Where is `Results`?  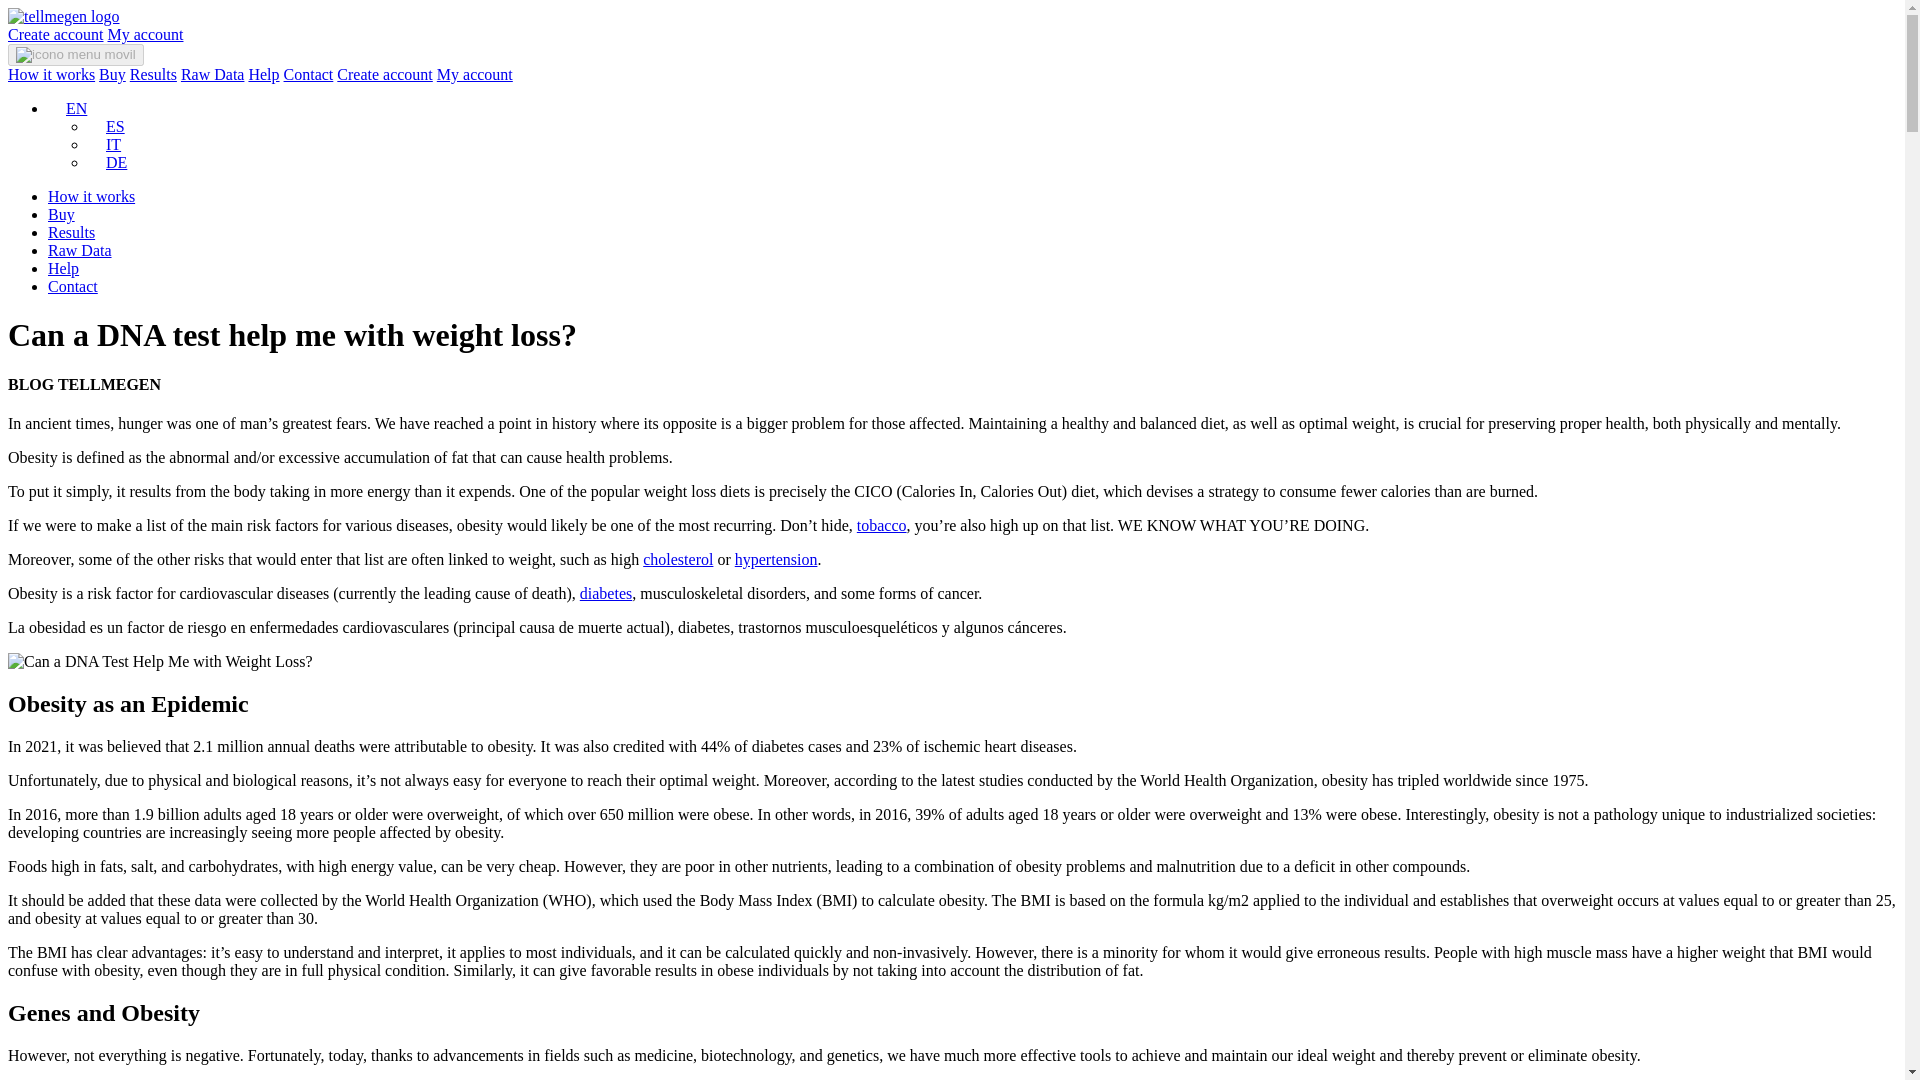 Results is located at coordinates (153, 74).